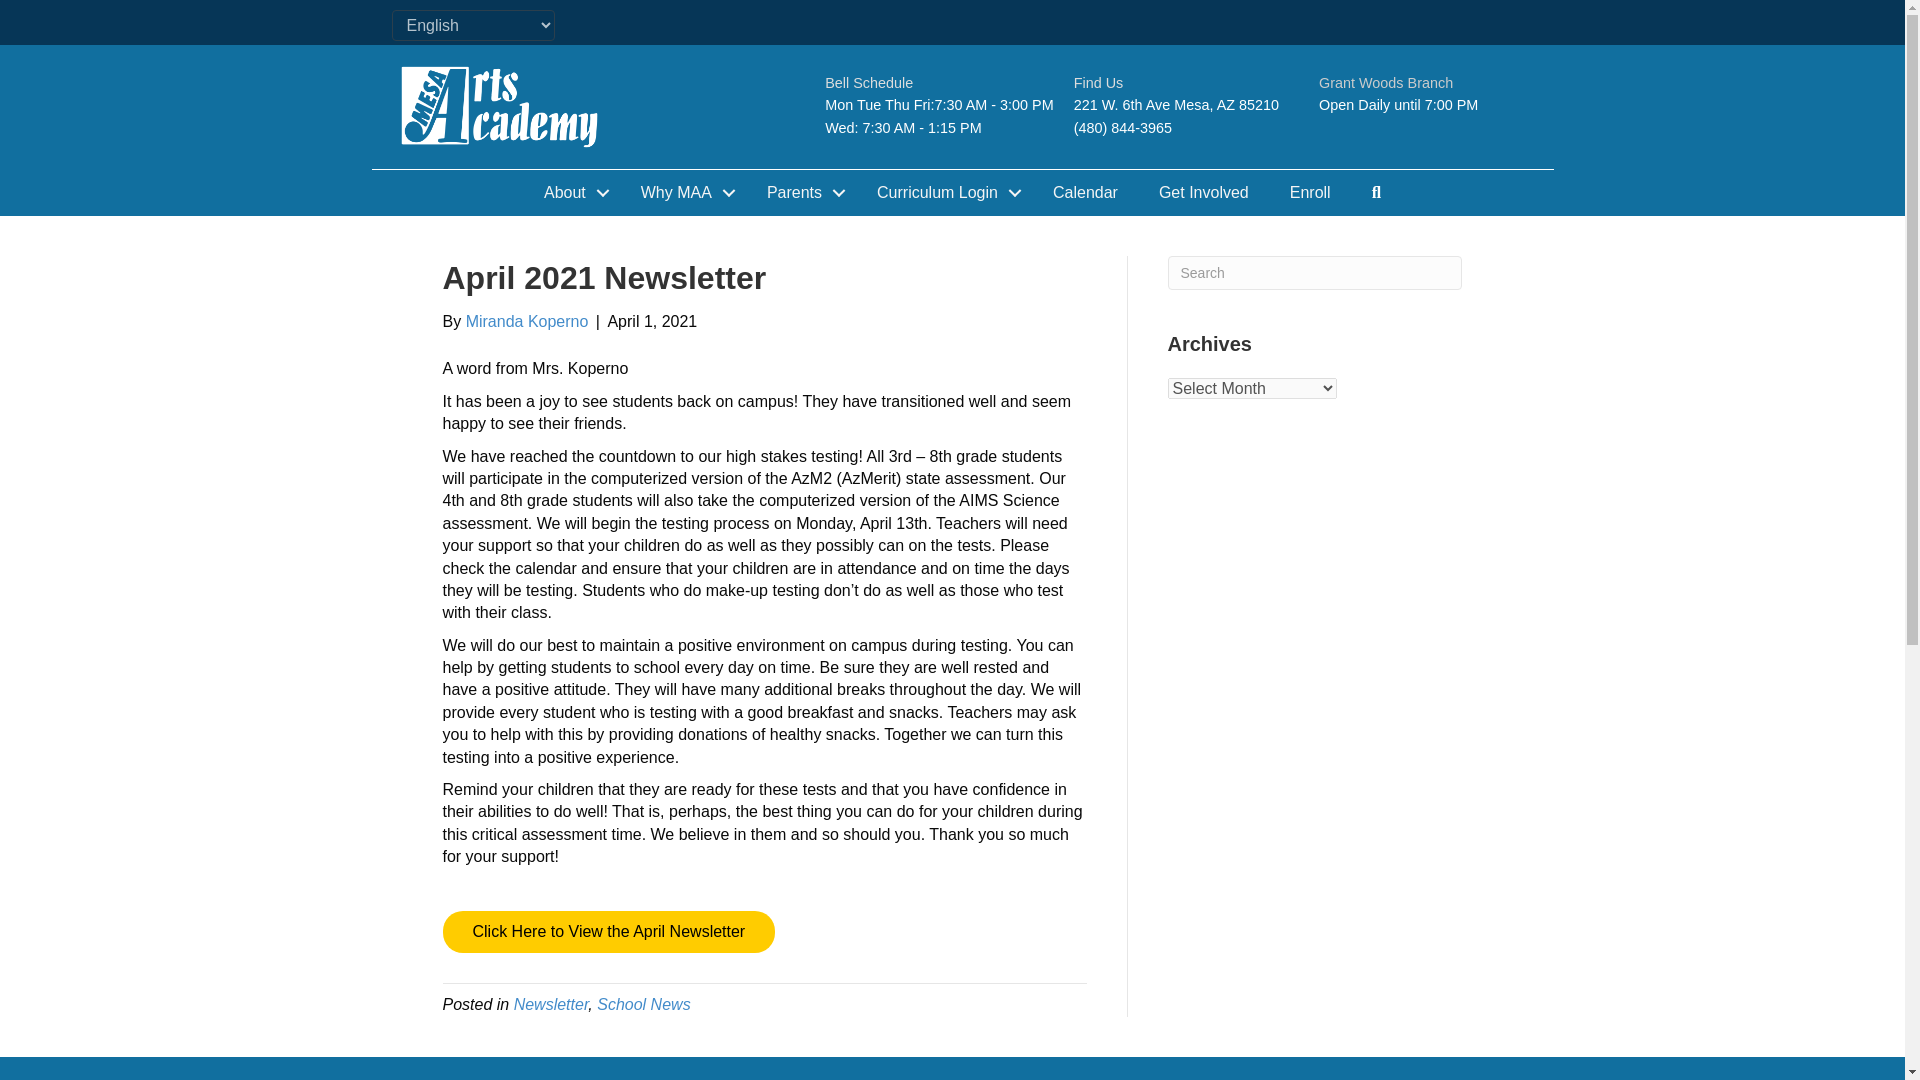 This screenshot has width=1920, height=1080. Describe the element at coordinates (1085, 192) in the screenshot. I see `Calendar` at that location.